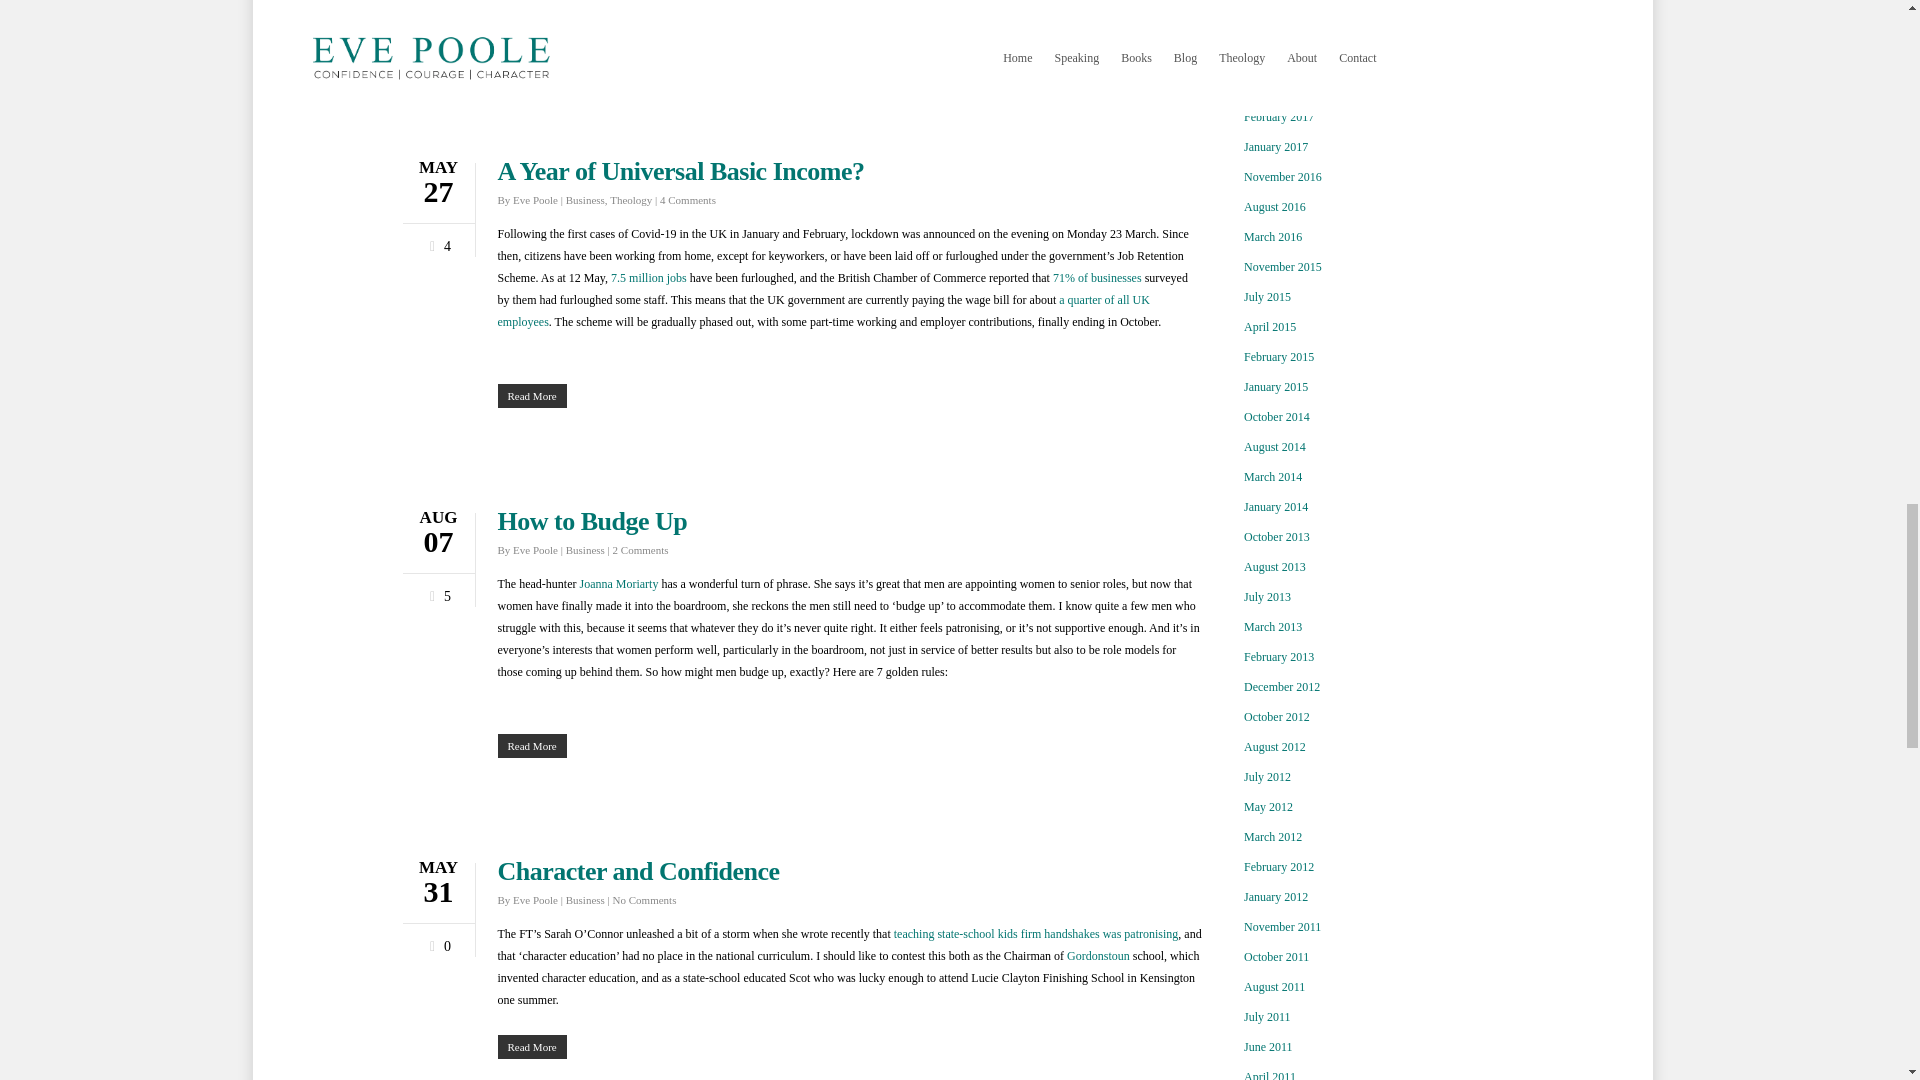 The image size is (1920, 1080). What do you see at coordinates (436, 942) in the screenshot?
I see `Love this` at bounding box center [436, 942].